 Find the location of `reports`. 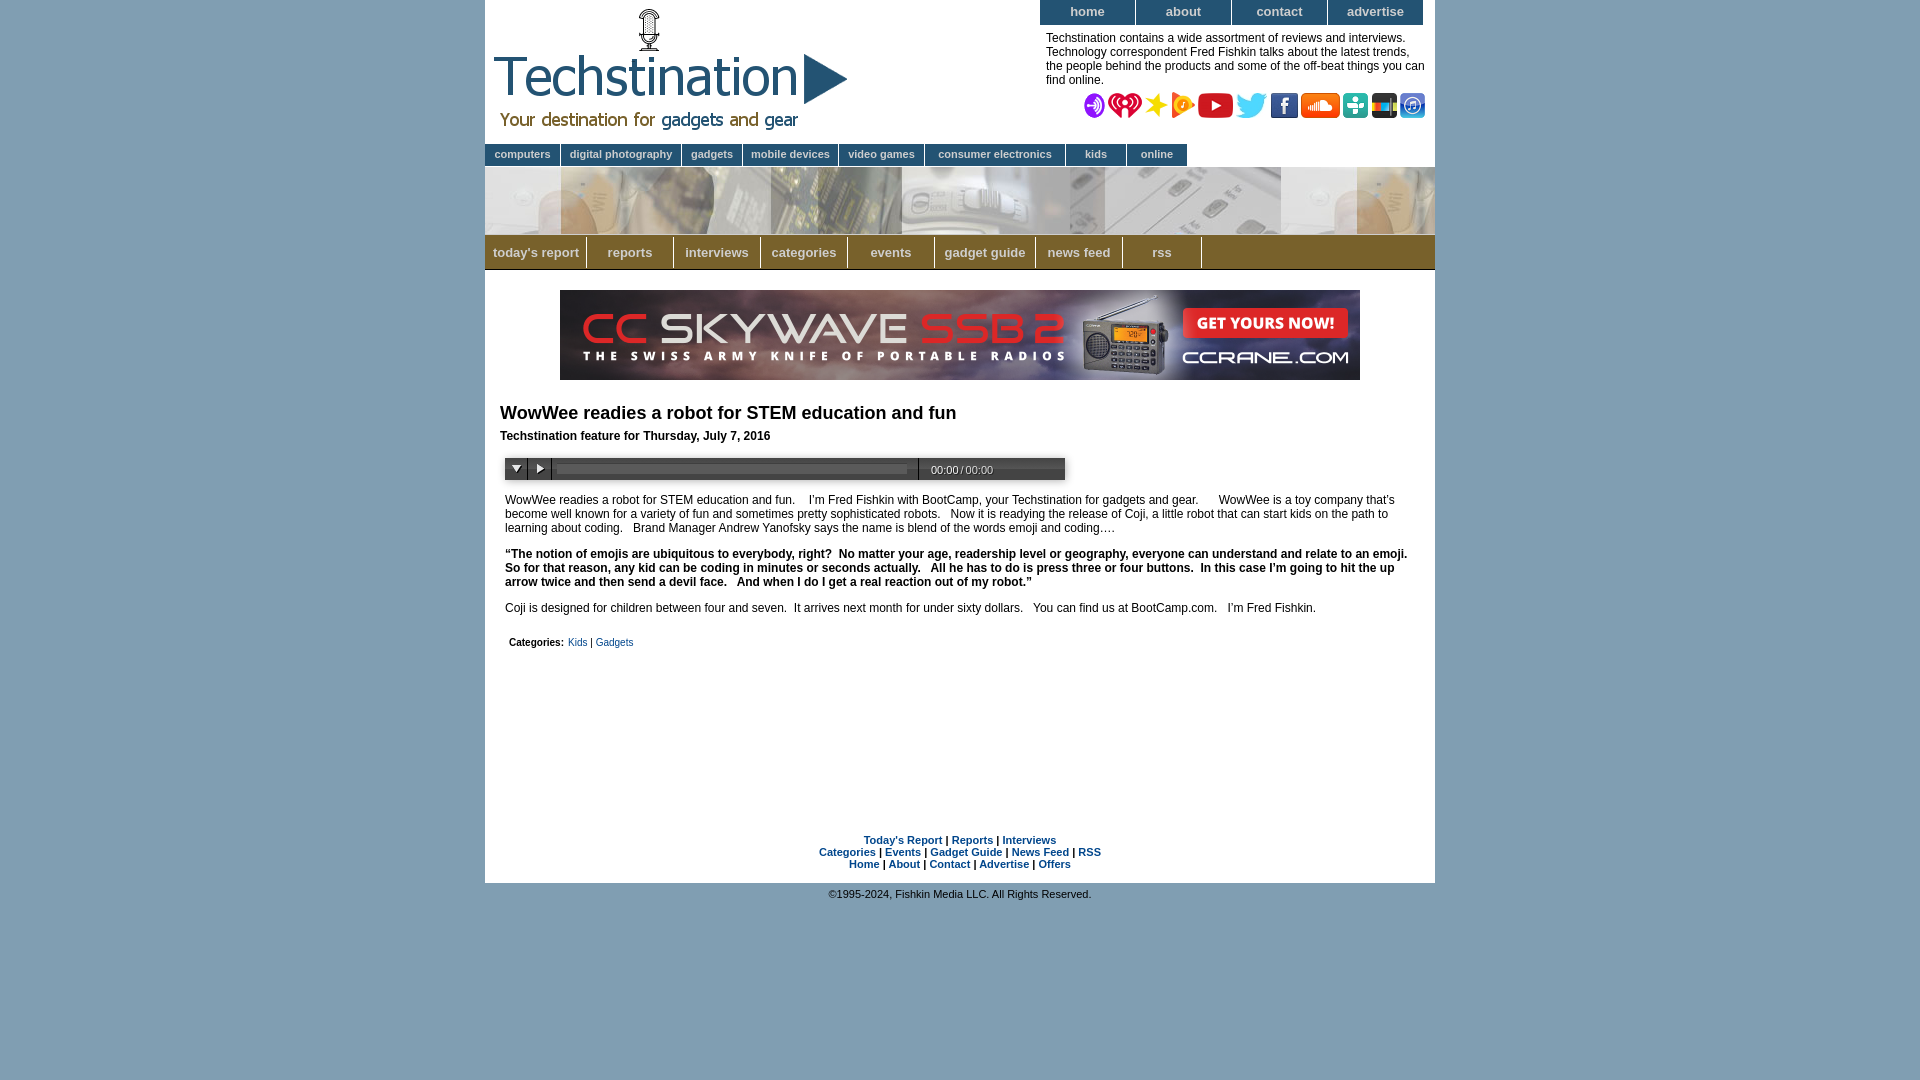

reports is located at coordinates (522, 155).